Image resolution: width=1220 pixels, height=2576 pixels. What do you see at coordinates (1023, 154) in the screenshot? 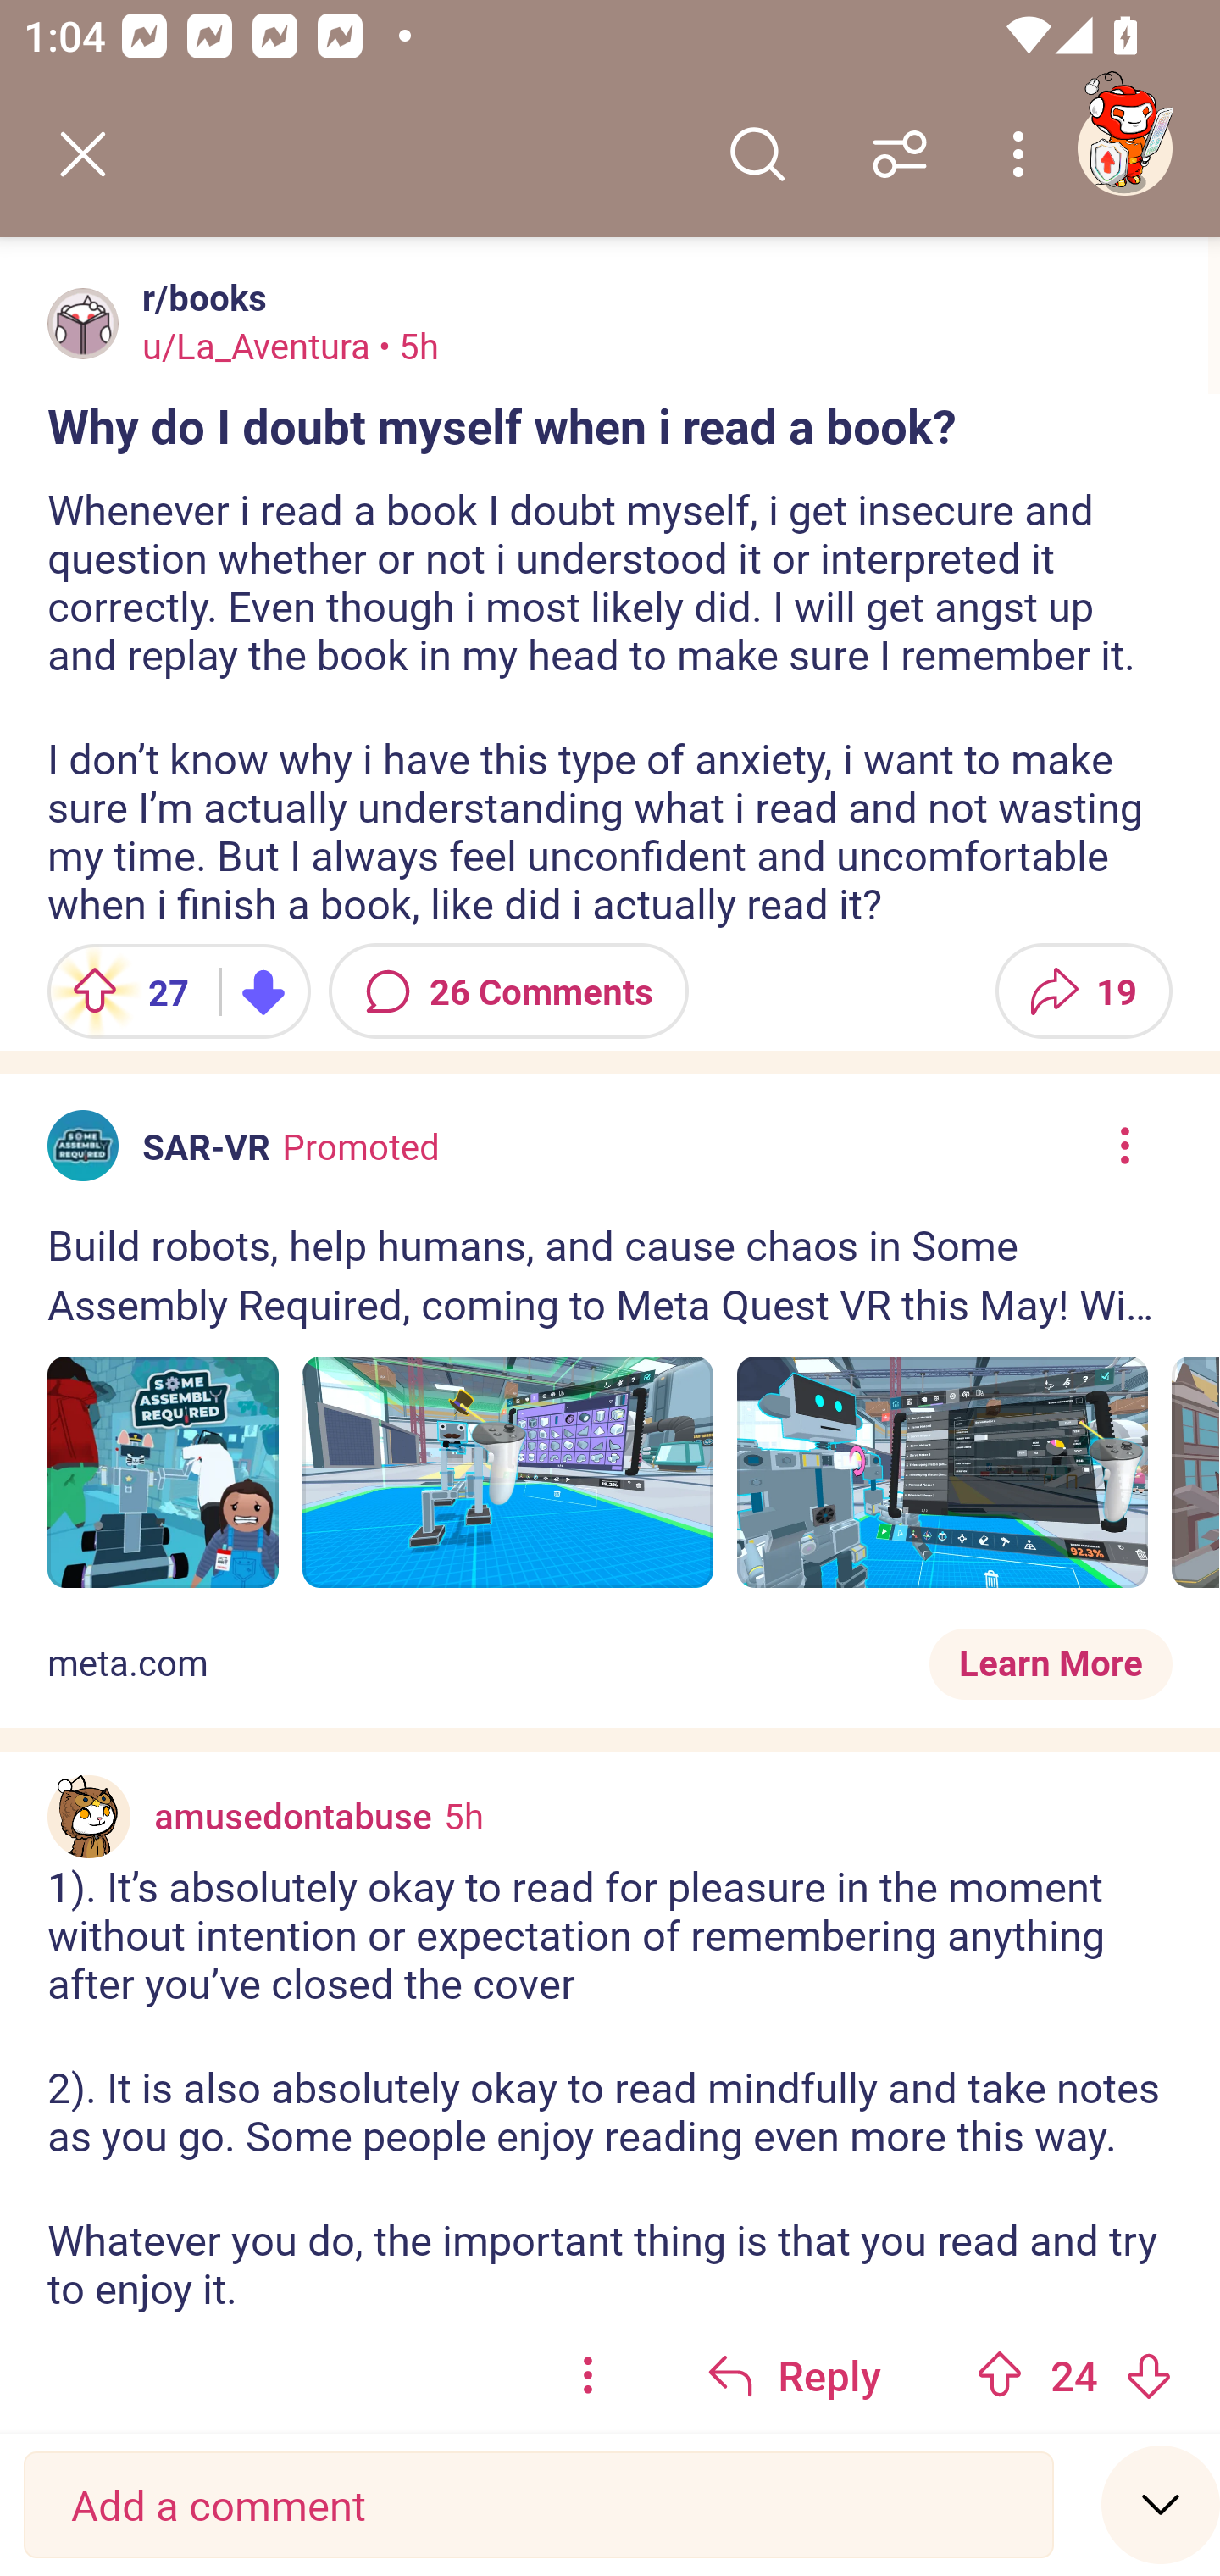
I see `More options` at bounding box center [1023, 154].